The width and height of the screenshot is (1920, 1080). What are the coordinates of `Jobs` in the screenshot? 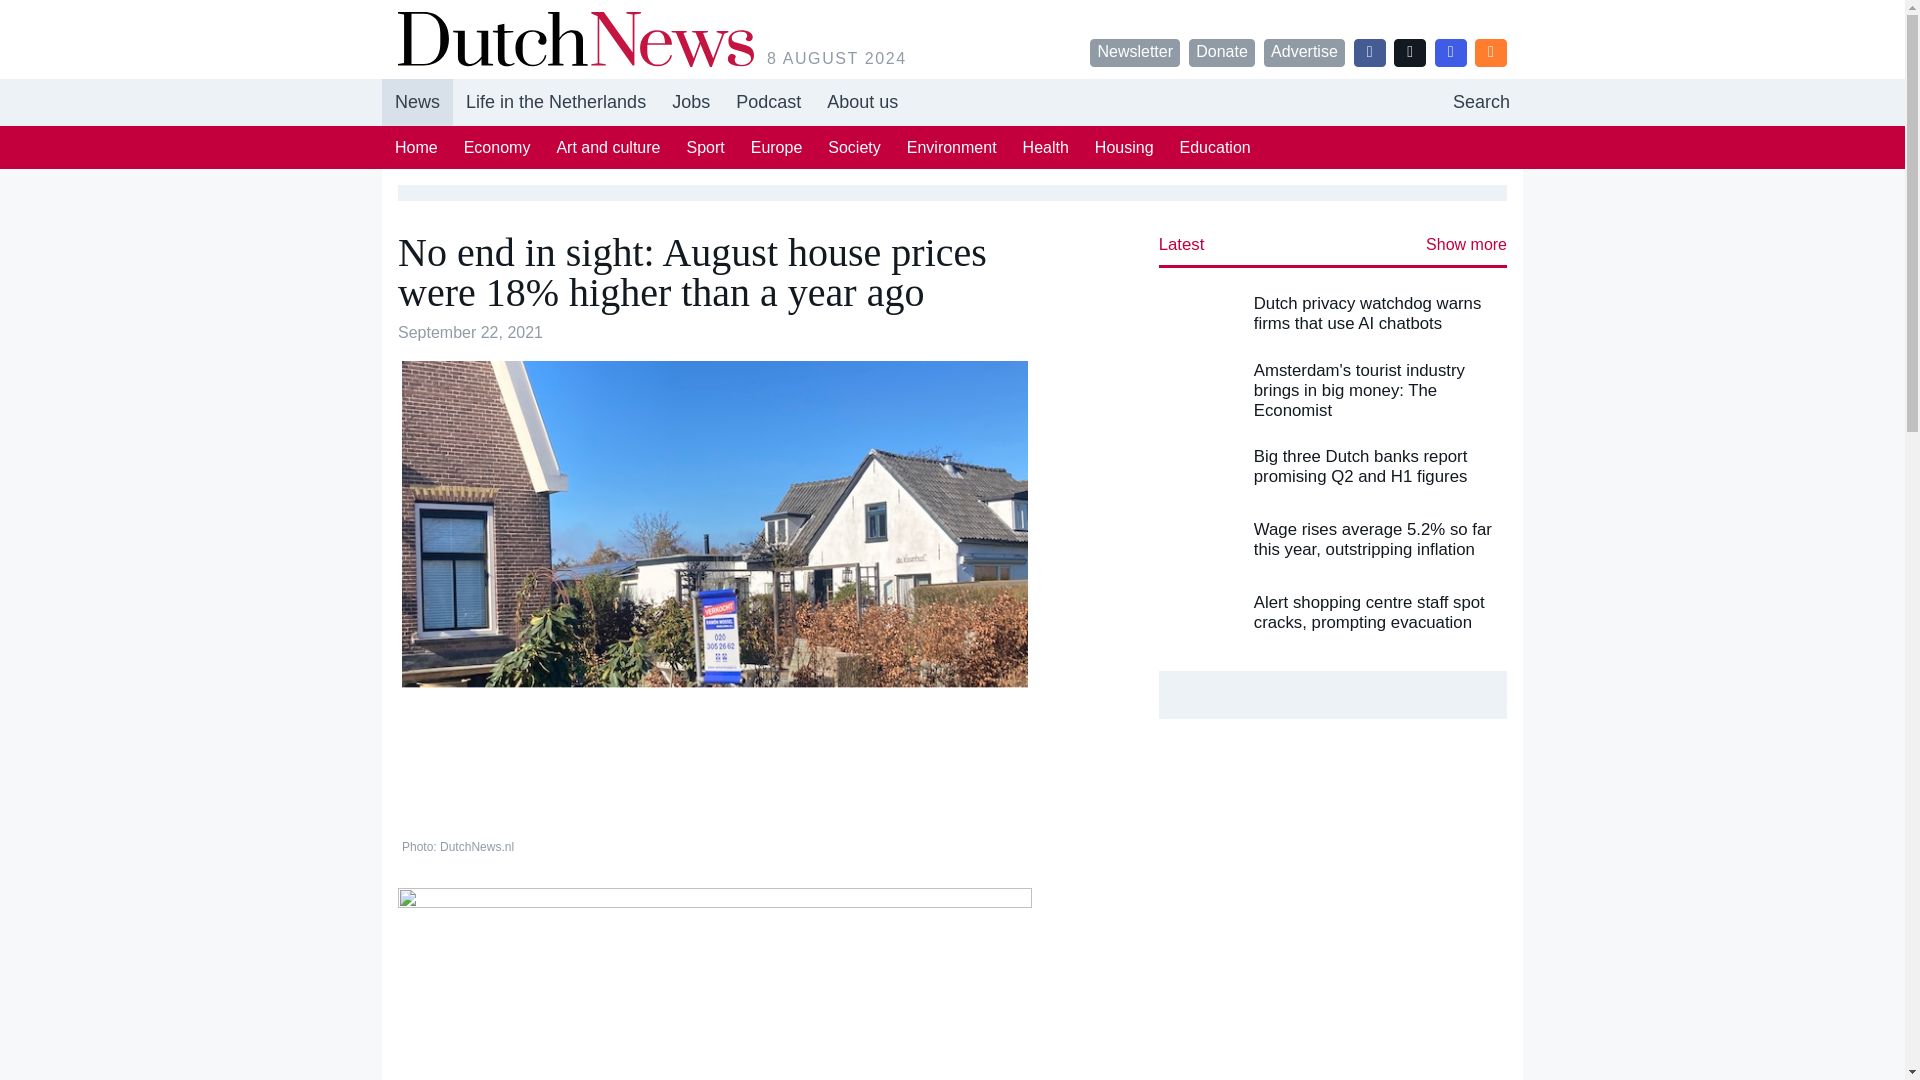 It's located at (1135, 52).